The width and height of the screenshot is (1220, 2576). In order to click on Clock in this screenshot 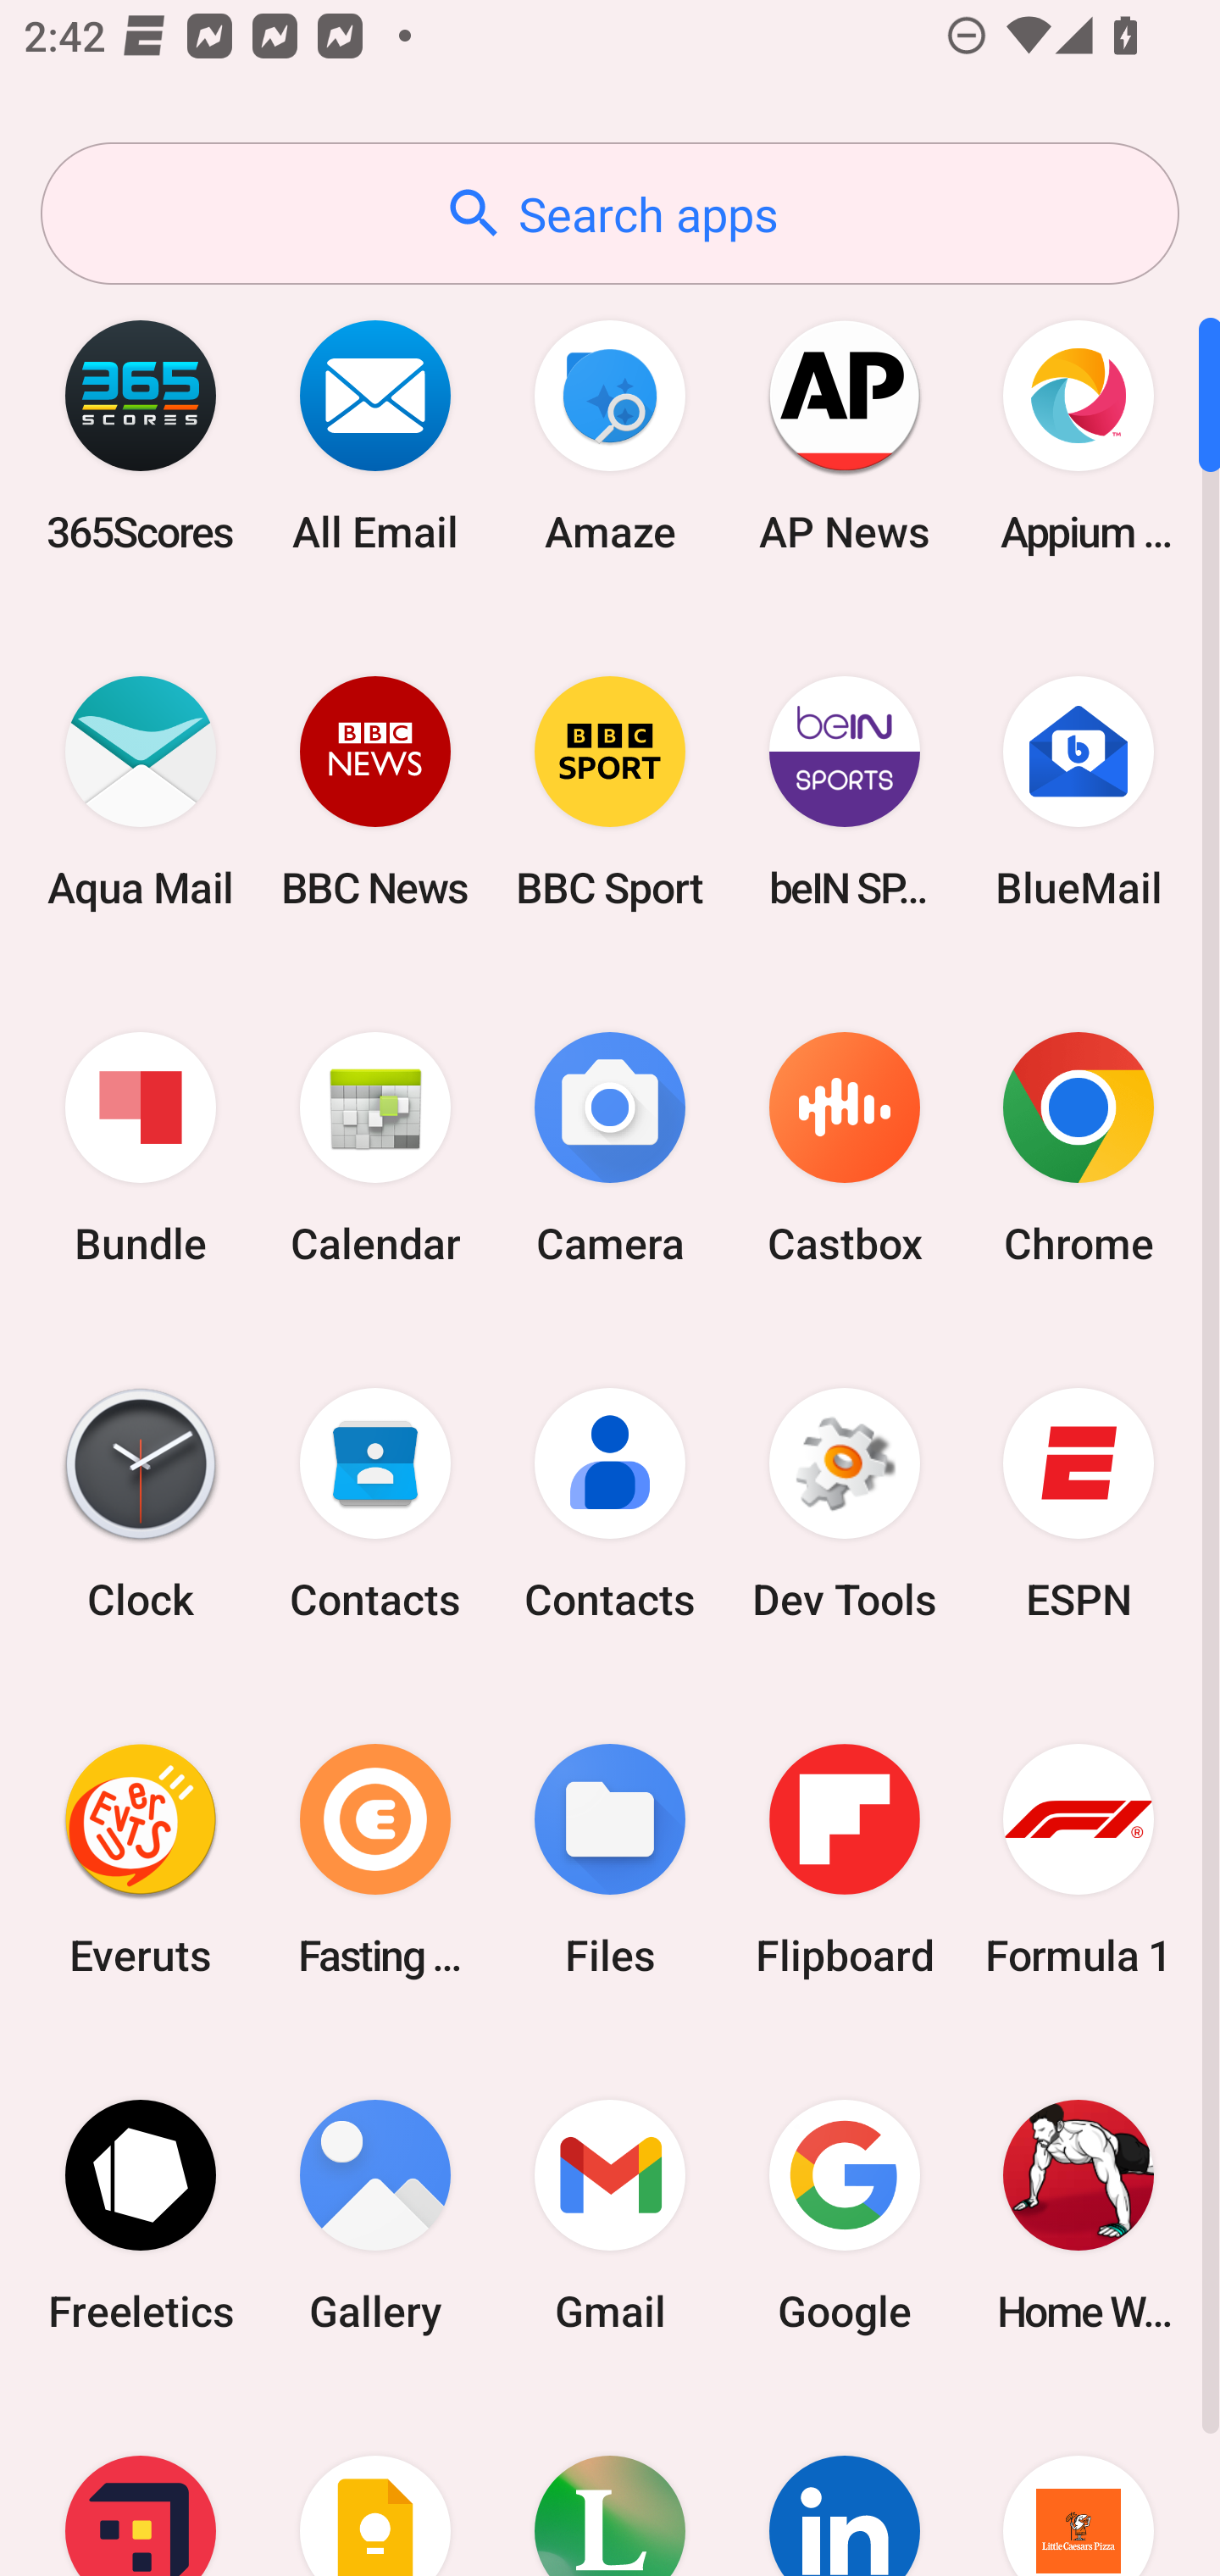, I will do `click(141, 1504)`.